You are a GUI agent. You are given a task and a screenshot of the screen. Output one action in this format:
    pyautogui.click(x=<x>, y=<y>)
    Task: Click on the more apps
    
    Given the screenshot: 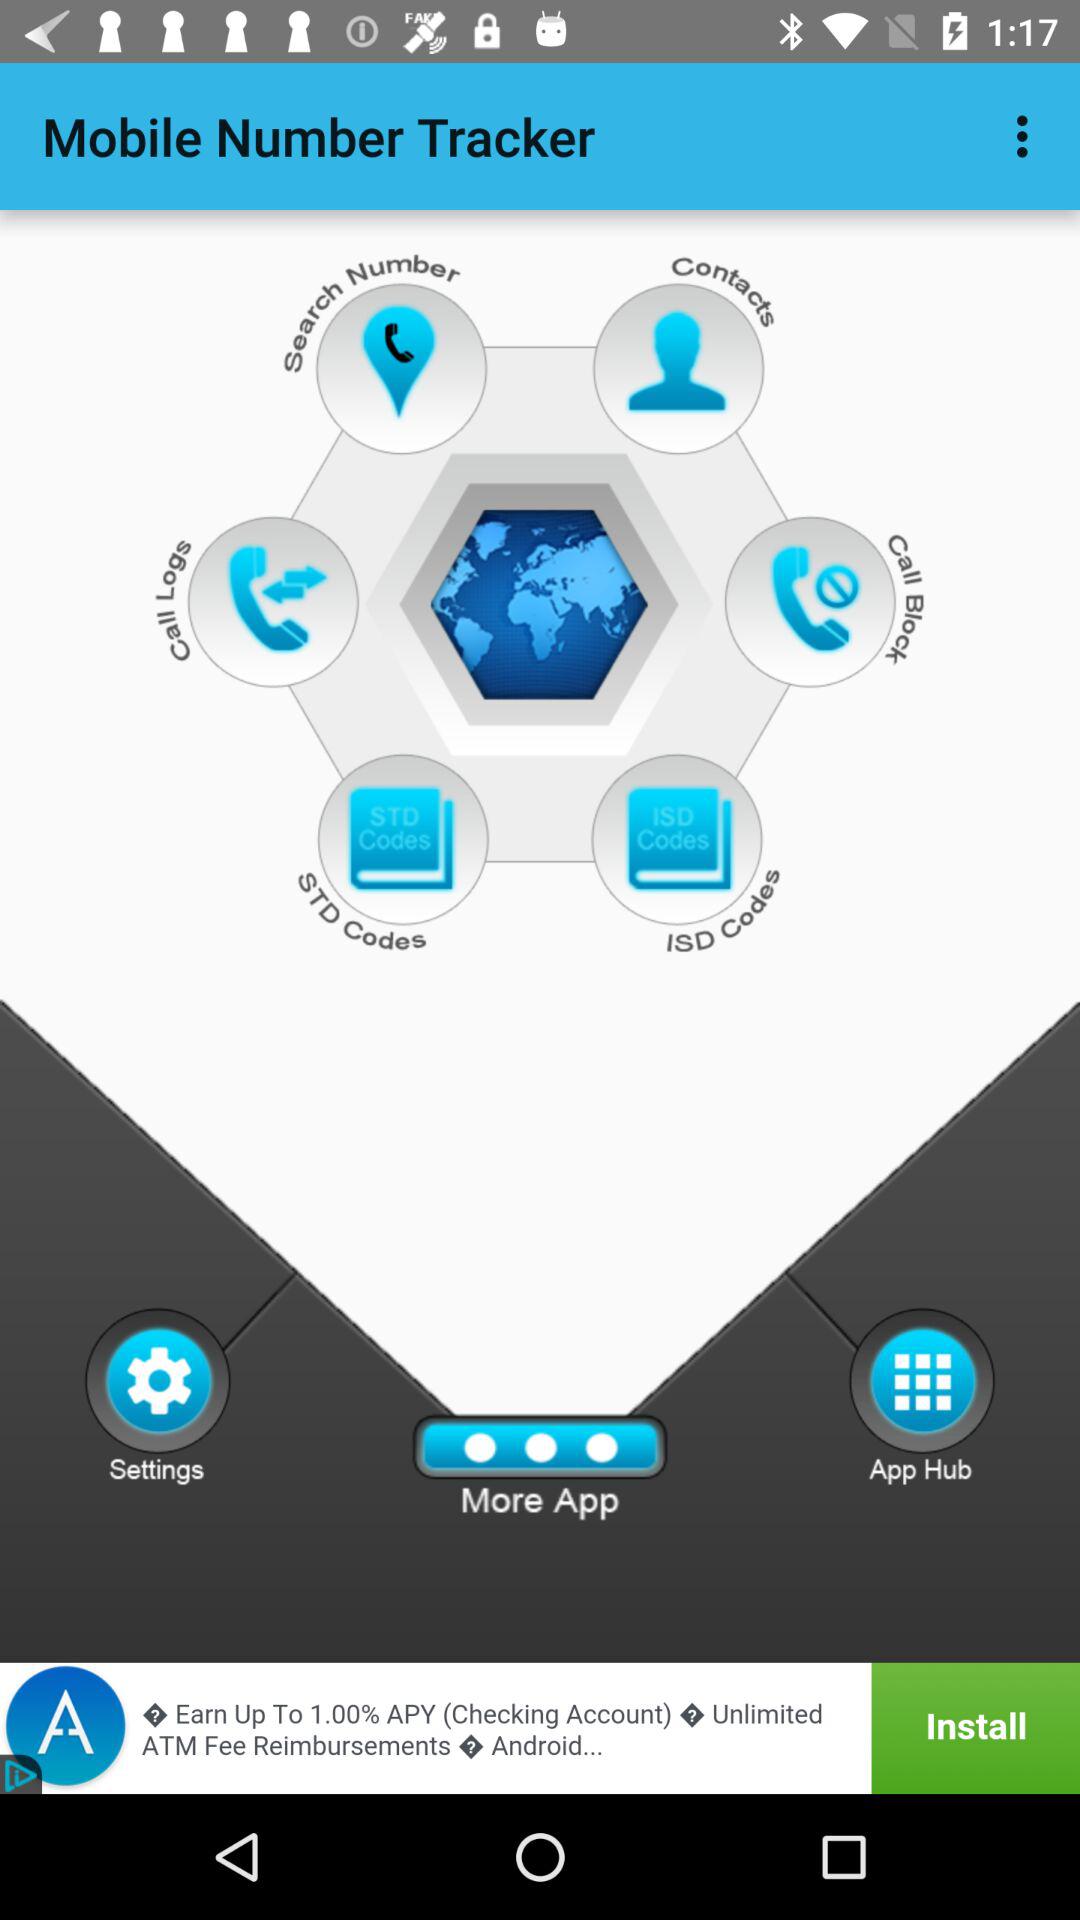 What is the action you would take?
    pyautogui.click(x=540, y=1468)
    